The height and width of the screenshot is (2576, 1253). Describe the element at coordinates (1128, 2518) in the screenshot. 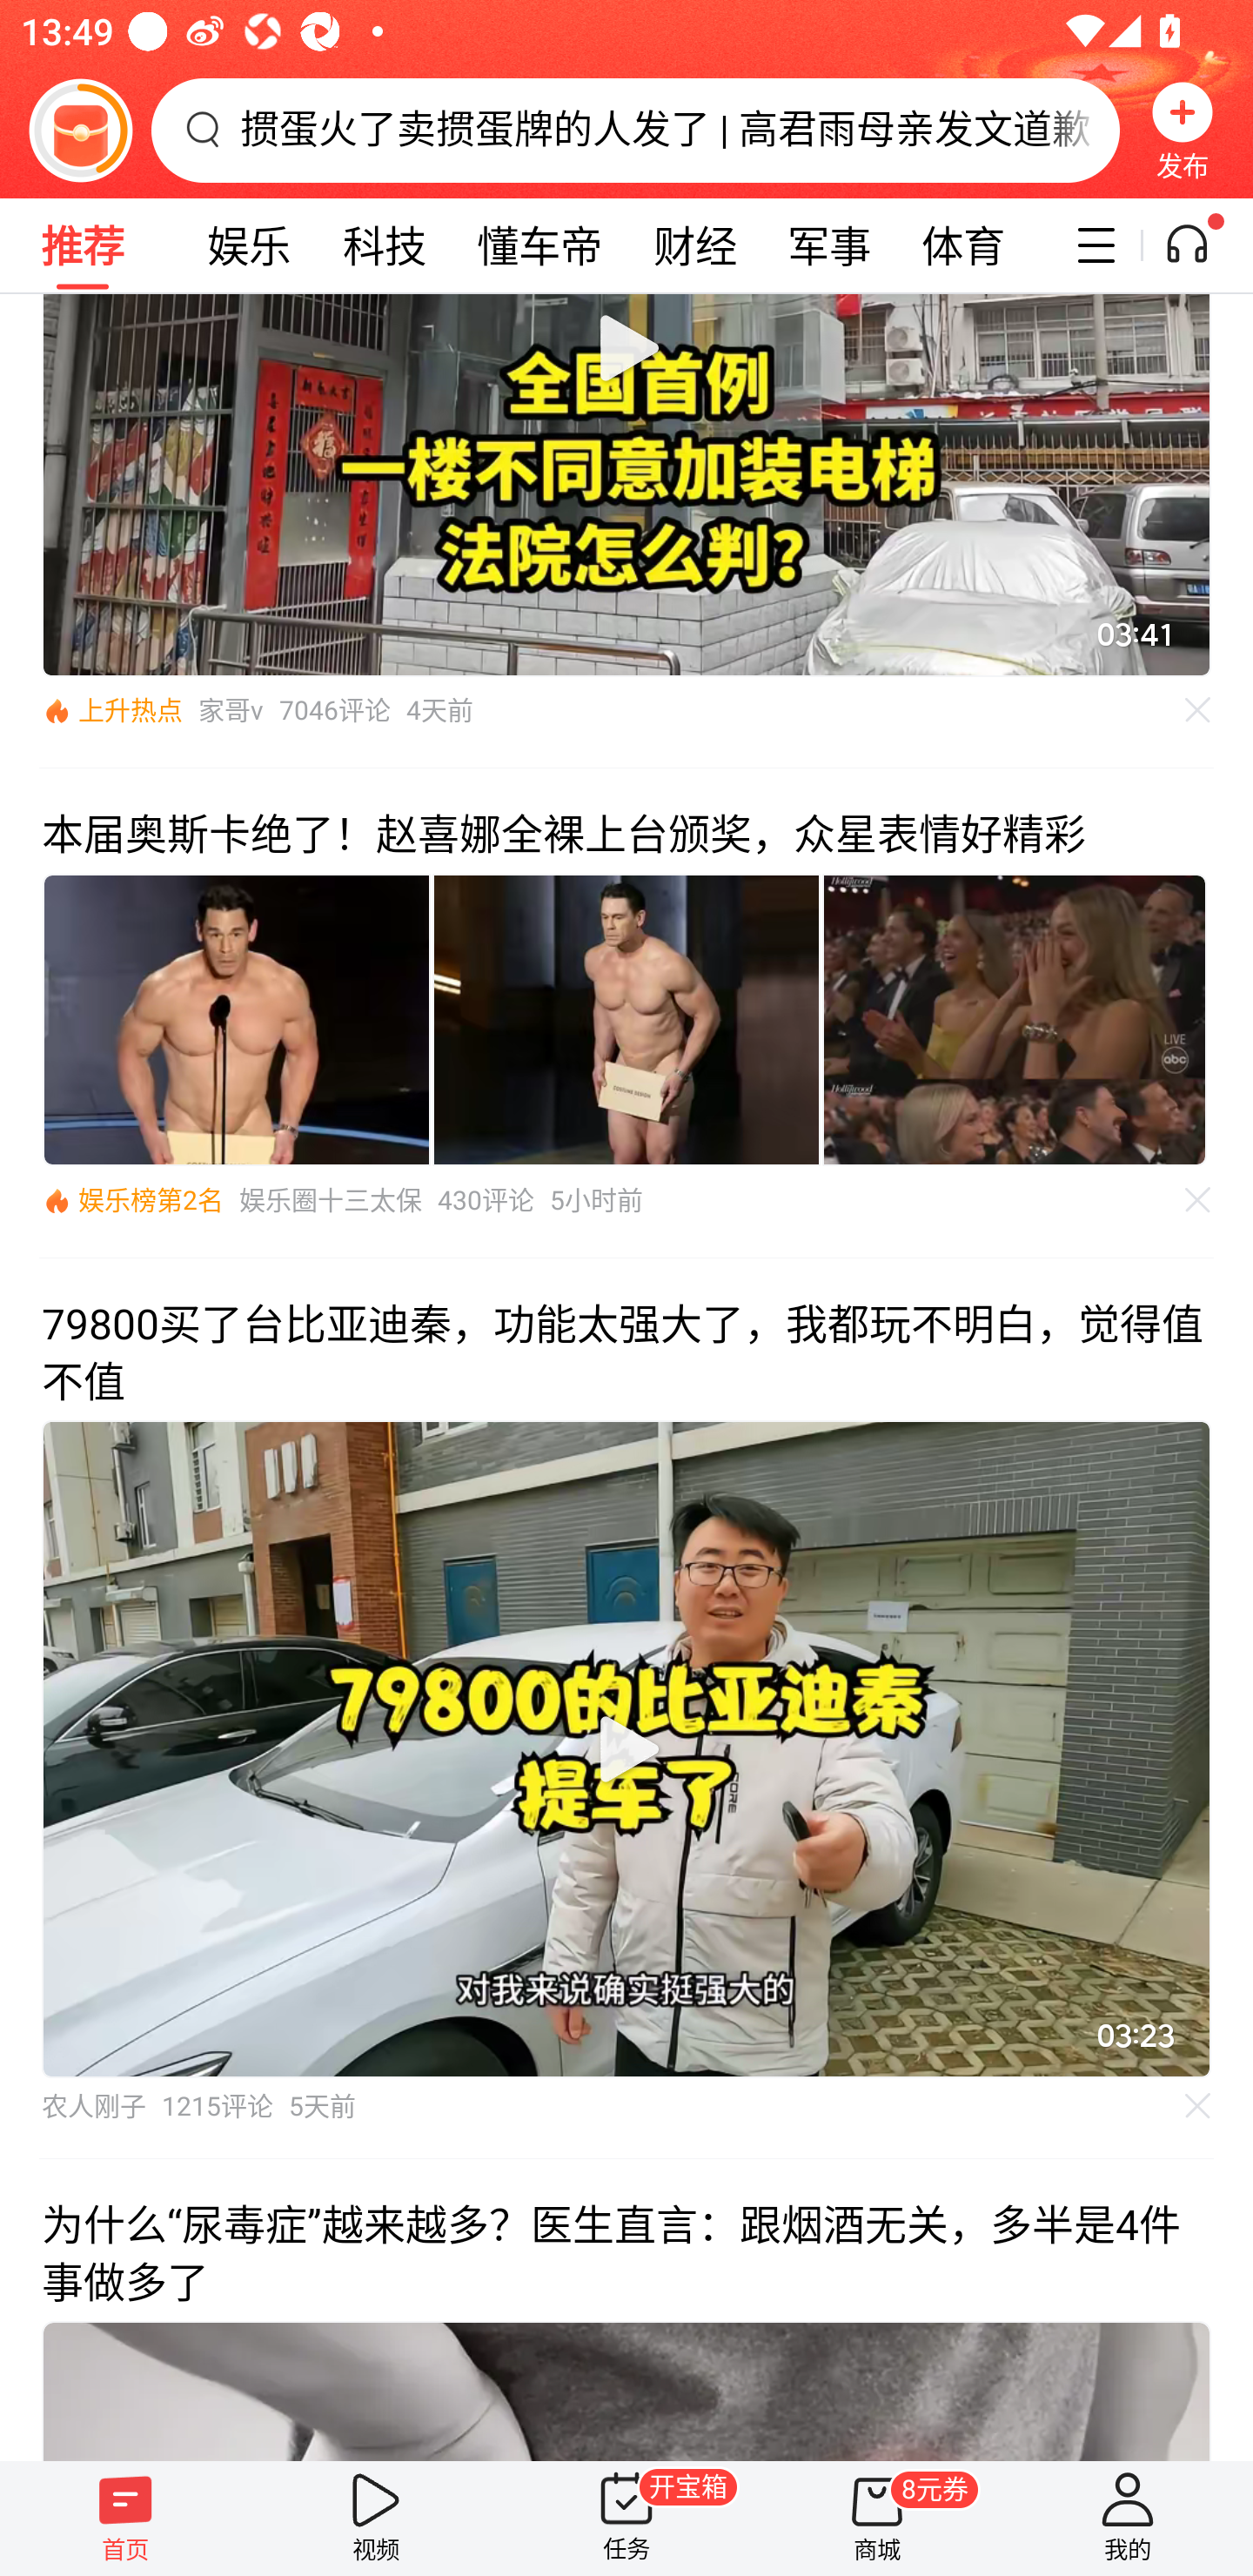

I see `我的` at that location.